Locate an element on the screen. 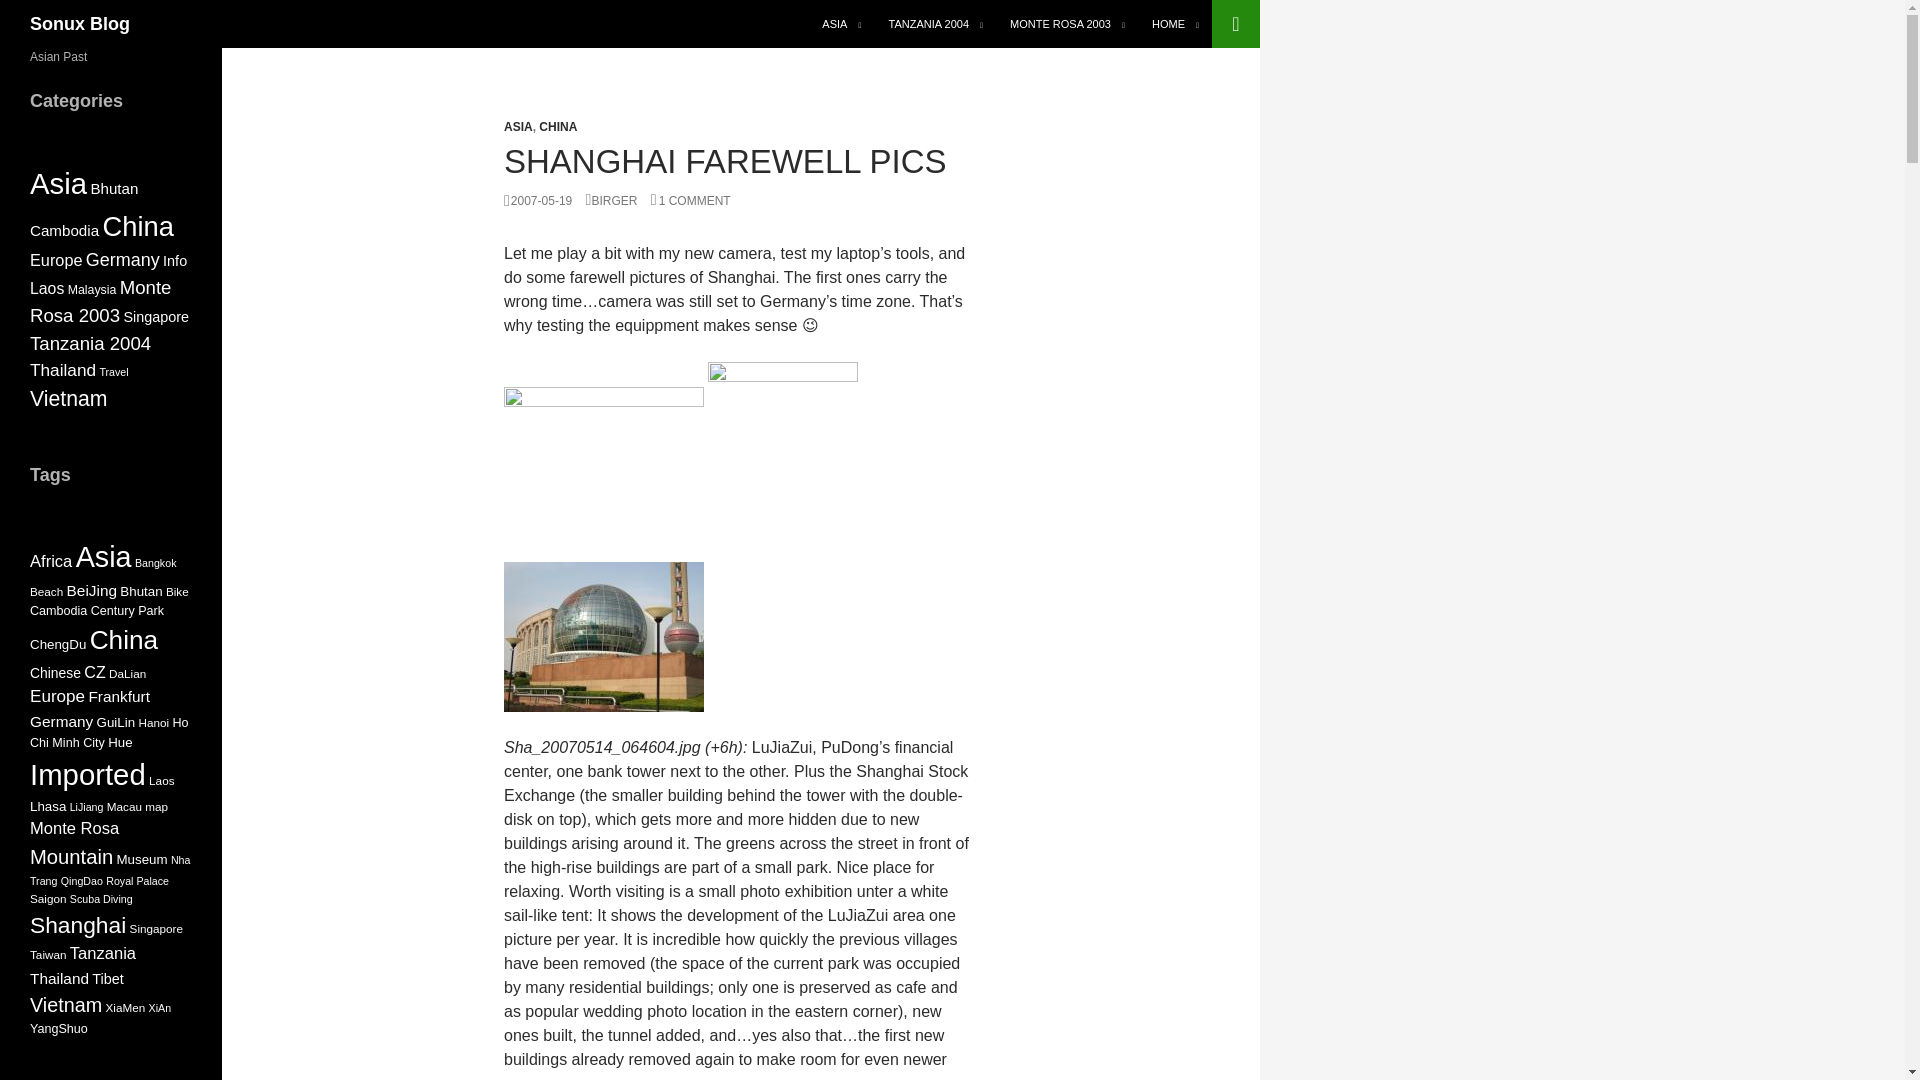 The image size is (1920, 1080). MONTE ROSA 2003 is located at coordinates (1067, 24).